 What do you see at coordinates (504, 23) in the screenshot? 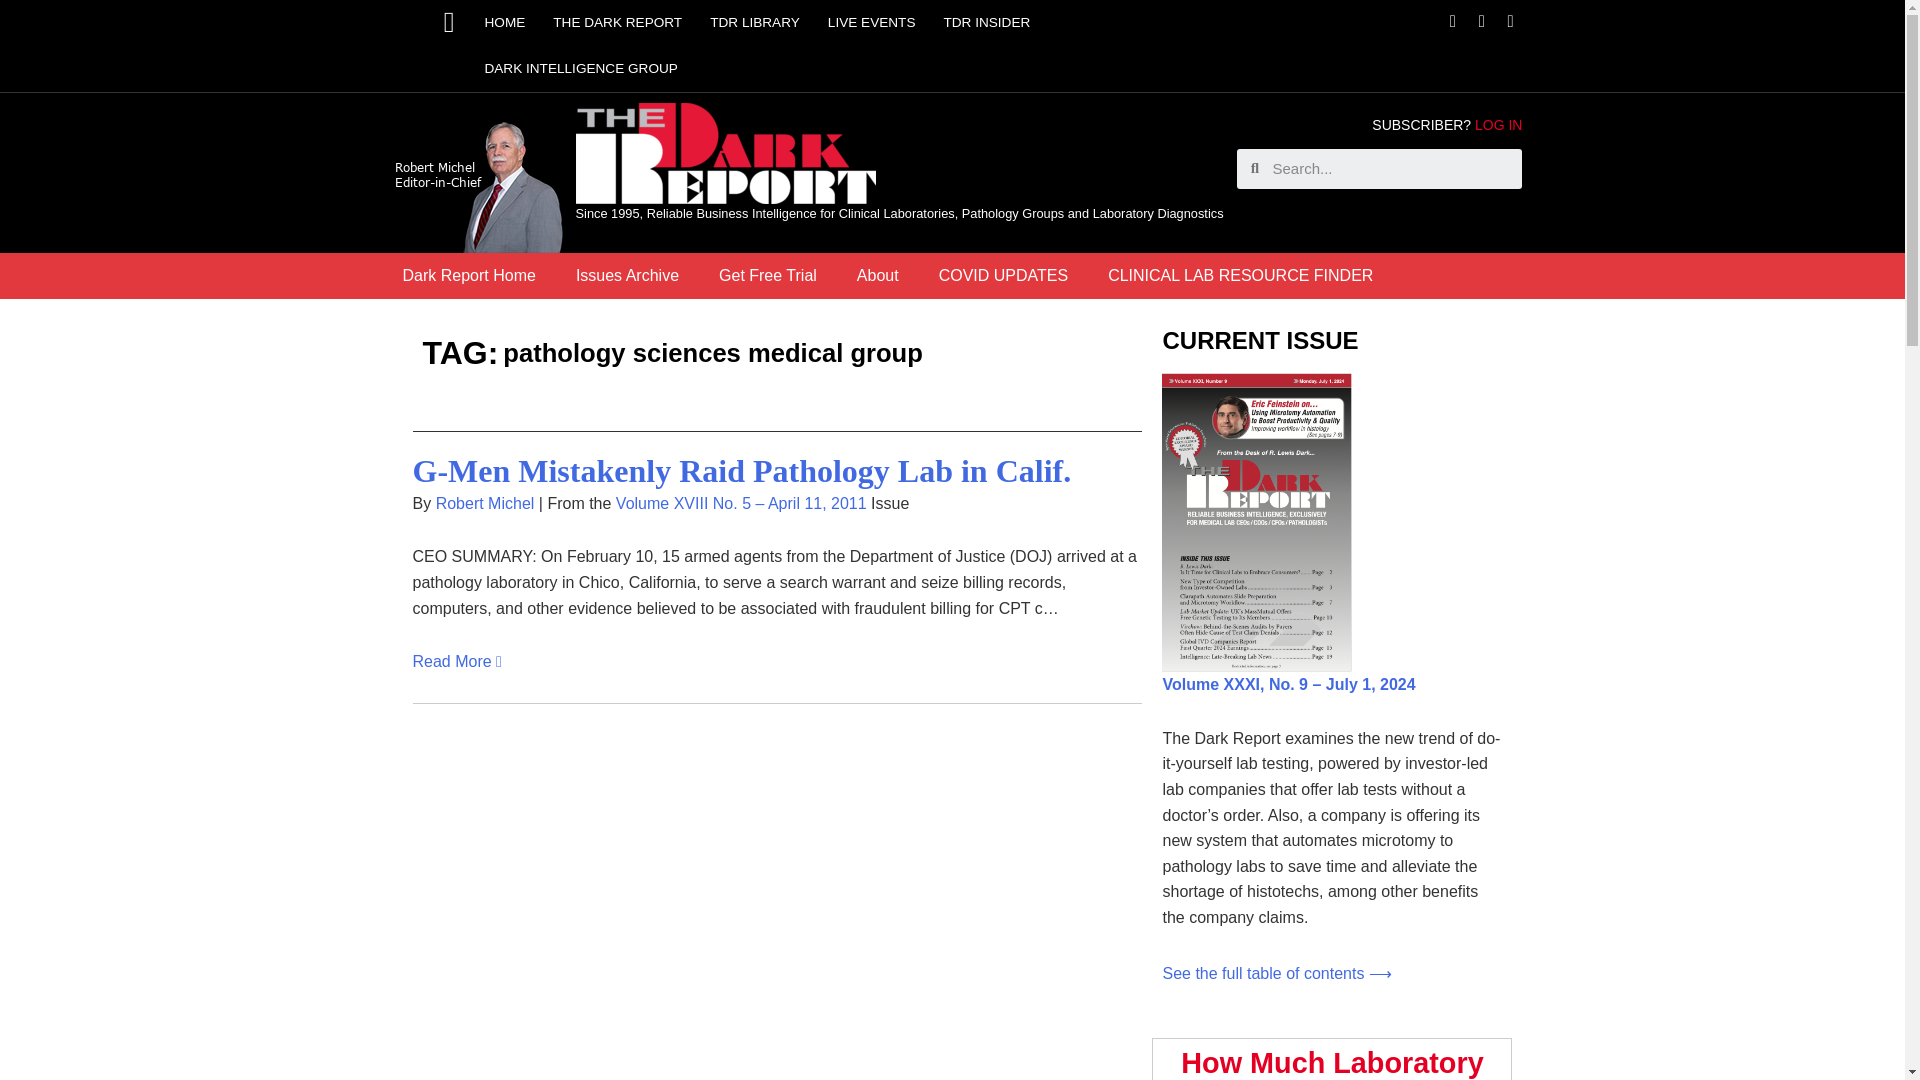
I see `HOME` at bounding box center [504, 23].